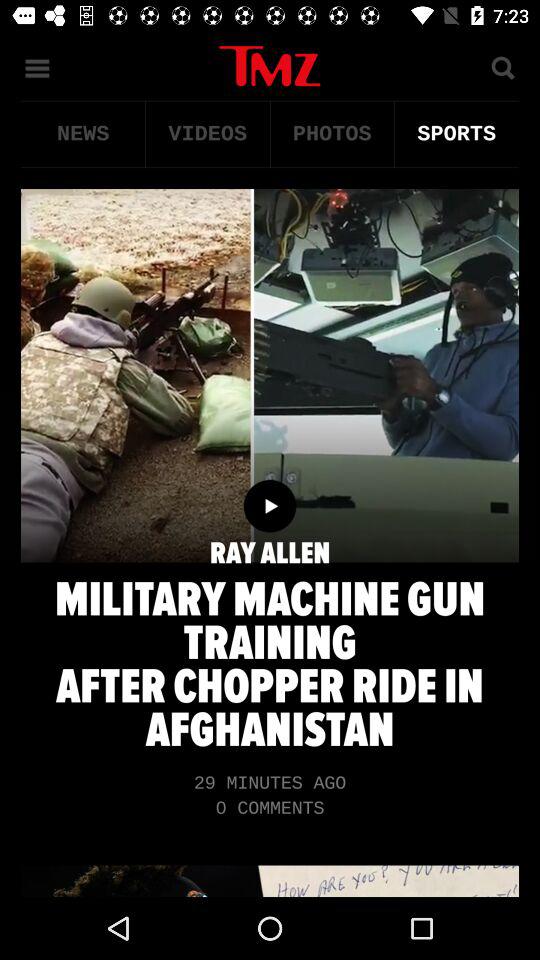  What do you see at coordinates (208, 134) in the screenshot?
I see `tap videos icon` at bounding box center [208, 134].